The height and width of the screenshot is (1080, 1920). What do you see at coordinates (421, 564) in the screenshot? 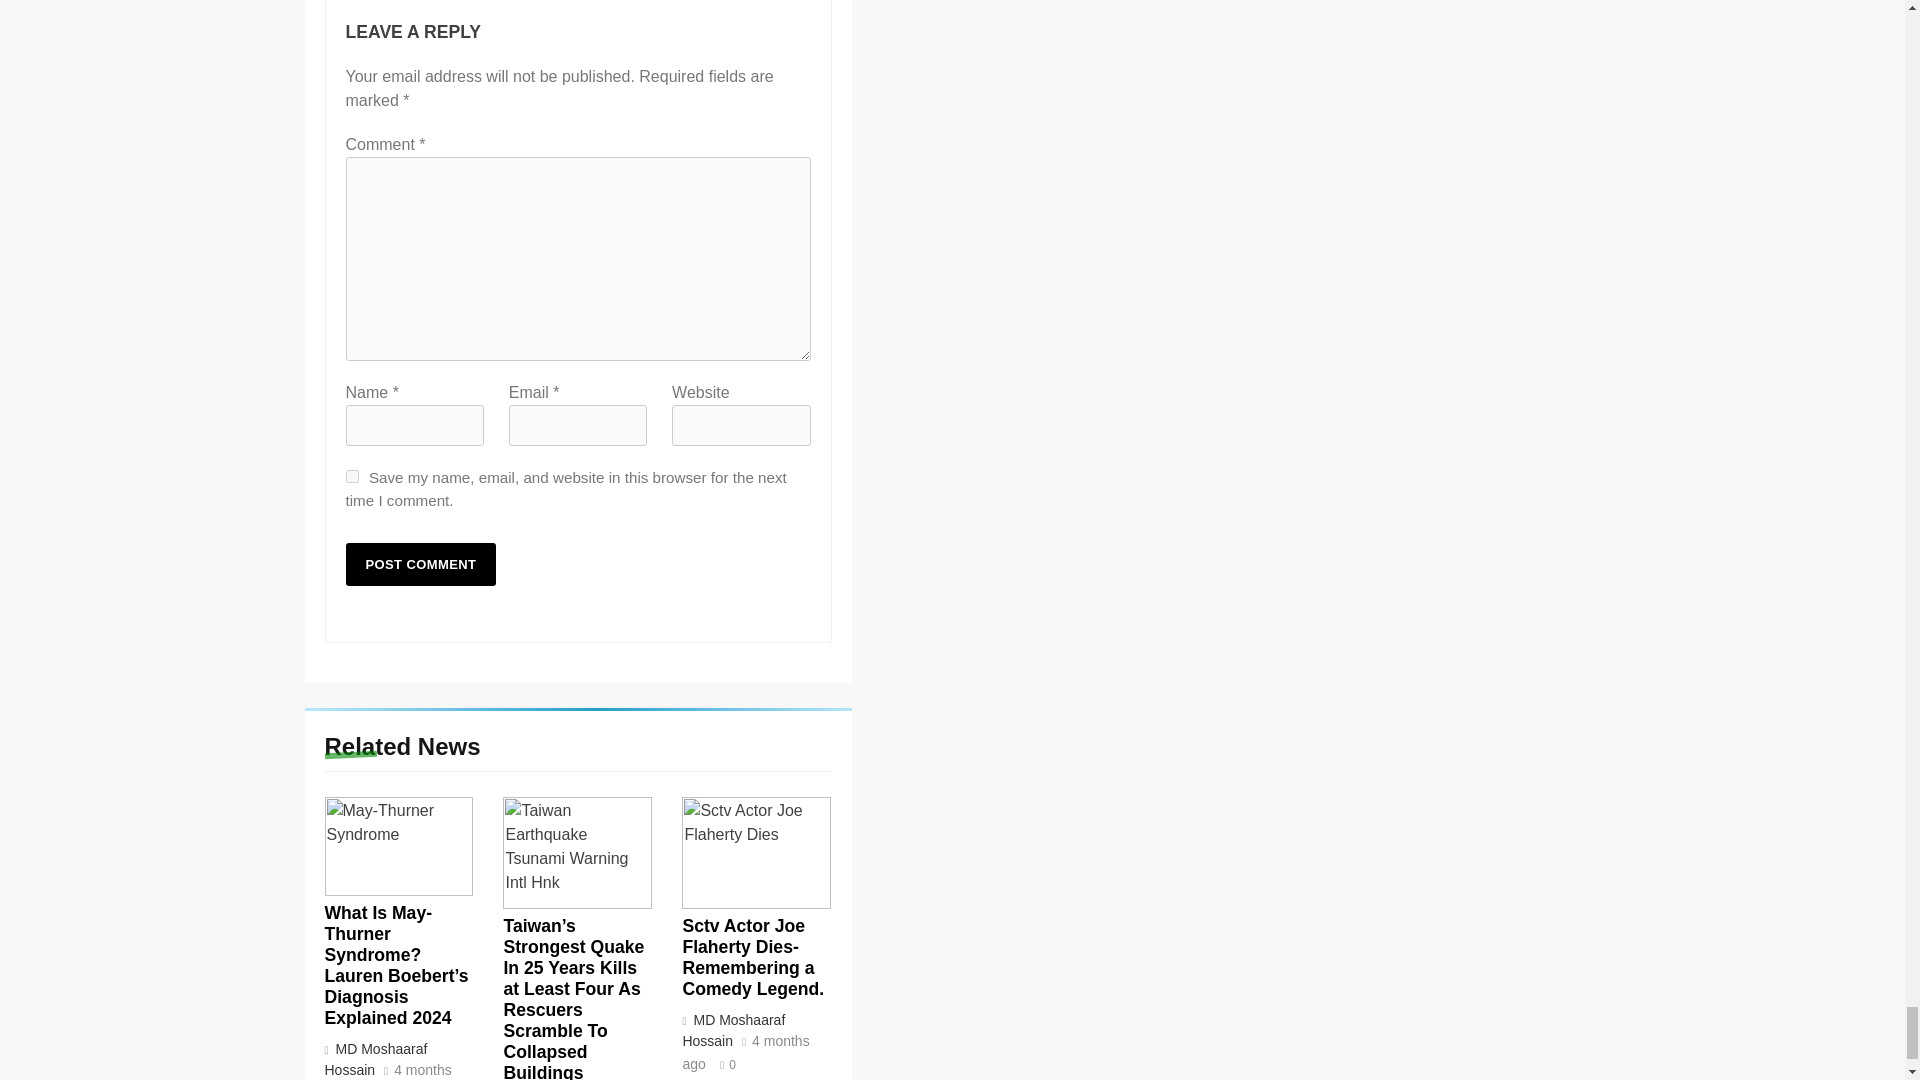
I see `Post Comment` at bounding box center [421, 564].